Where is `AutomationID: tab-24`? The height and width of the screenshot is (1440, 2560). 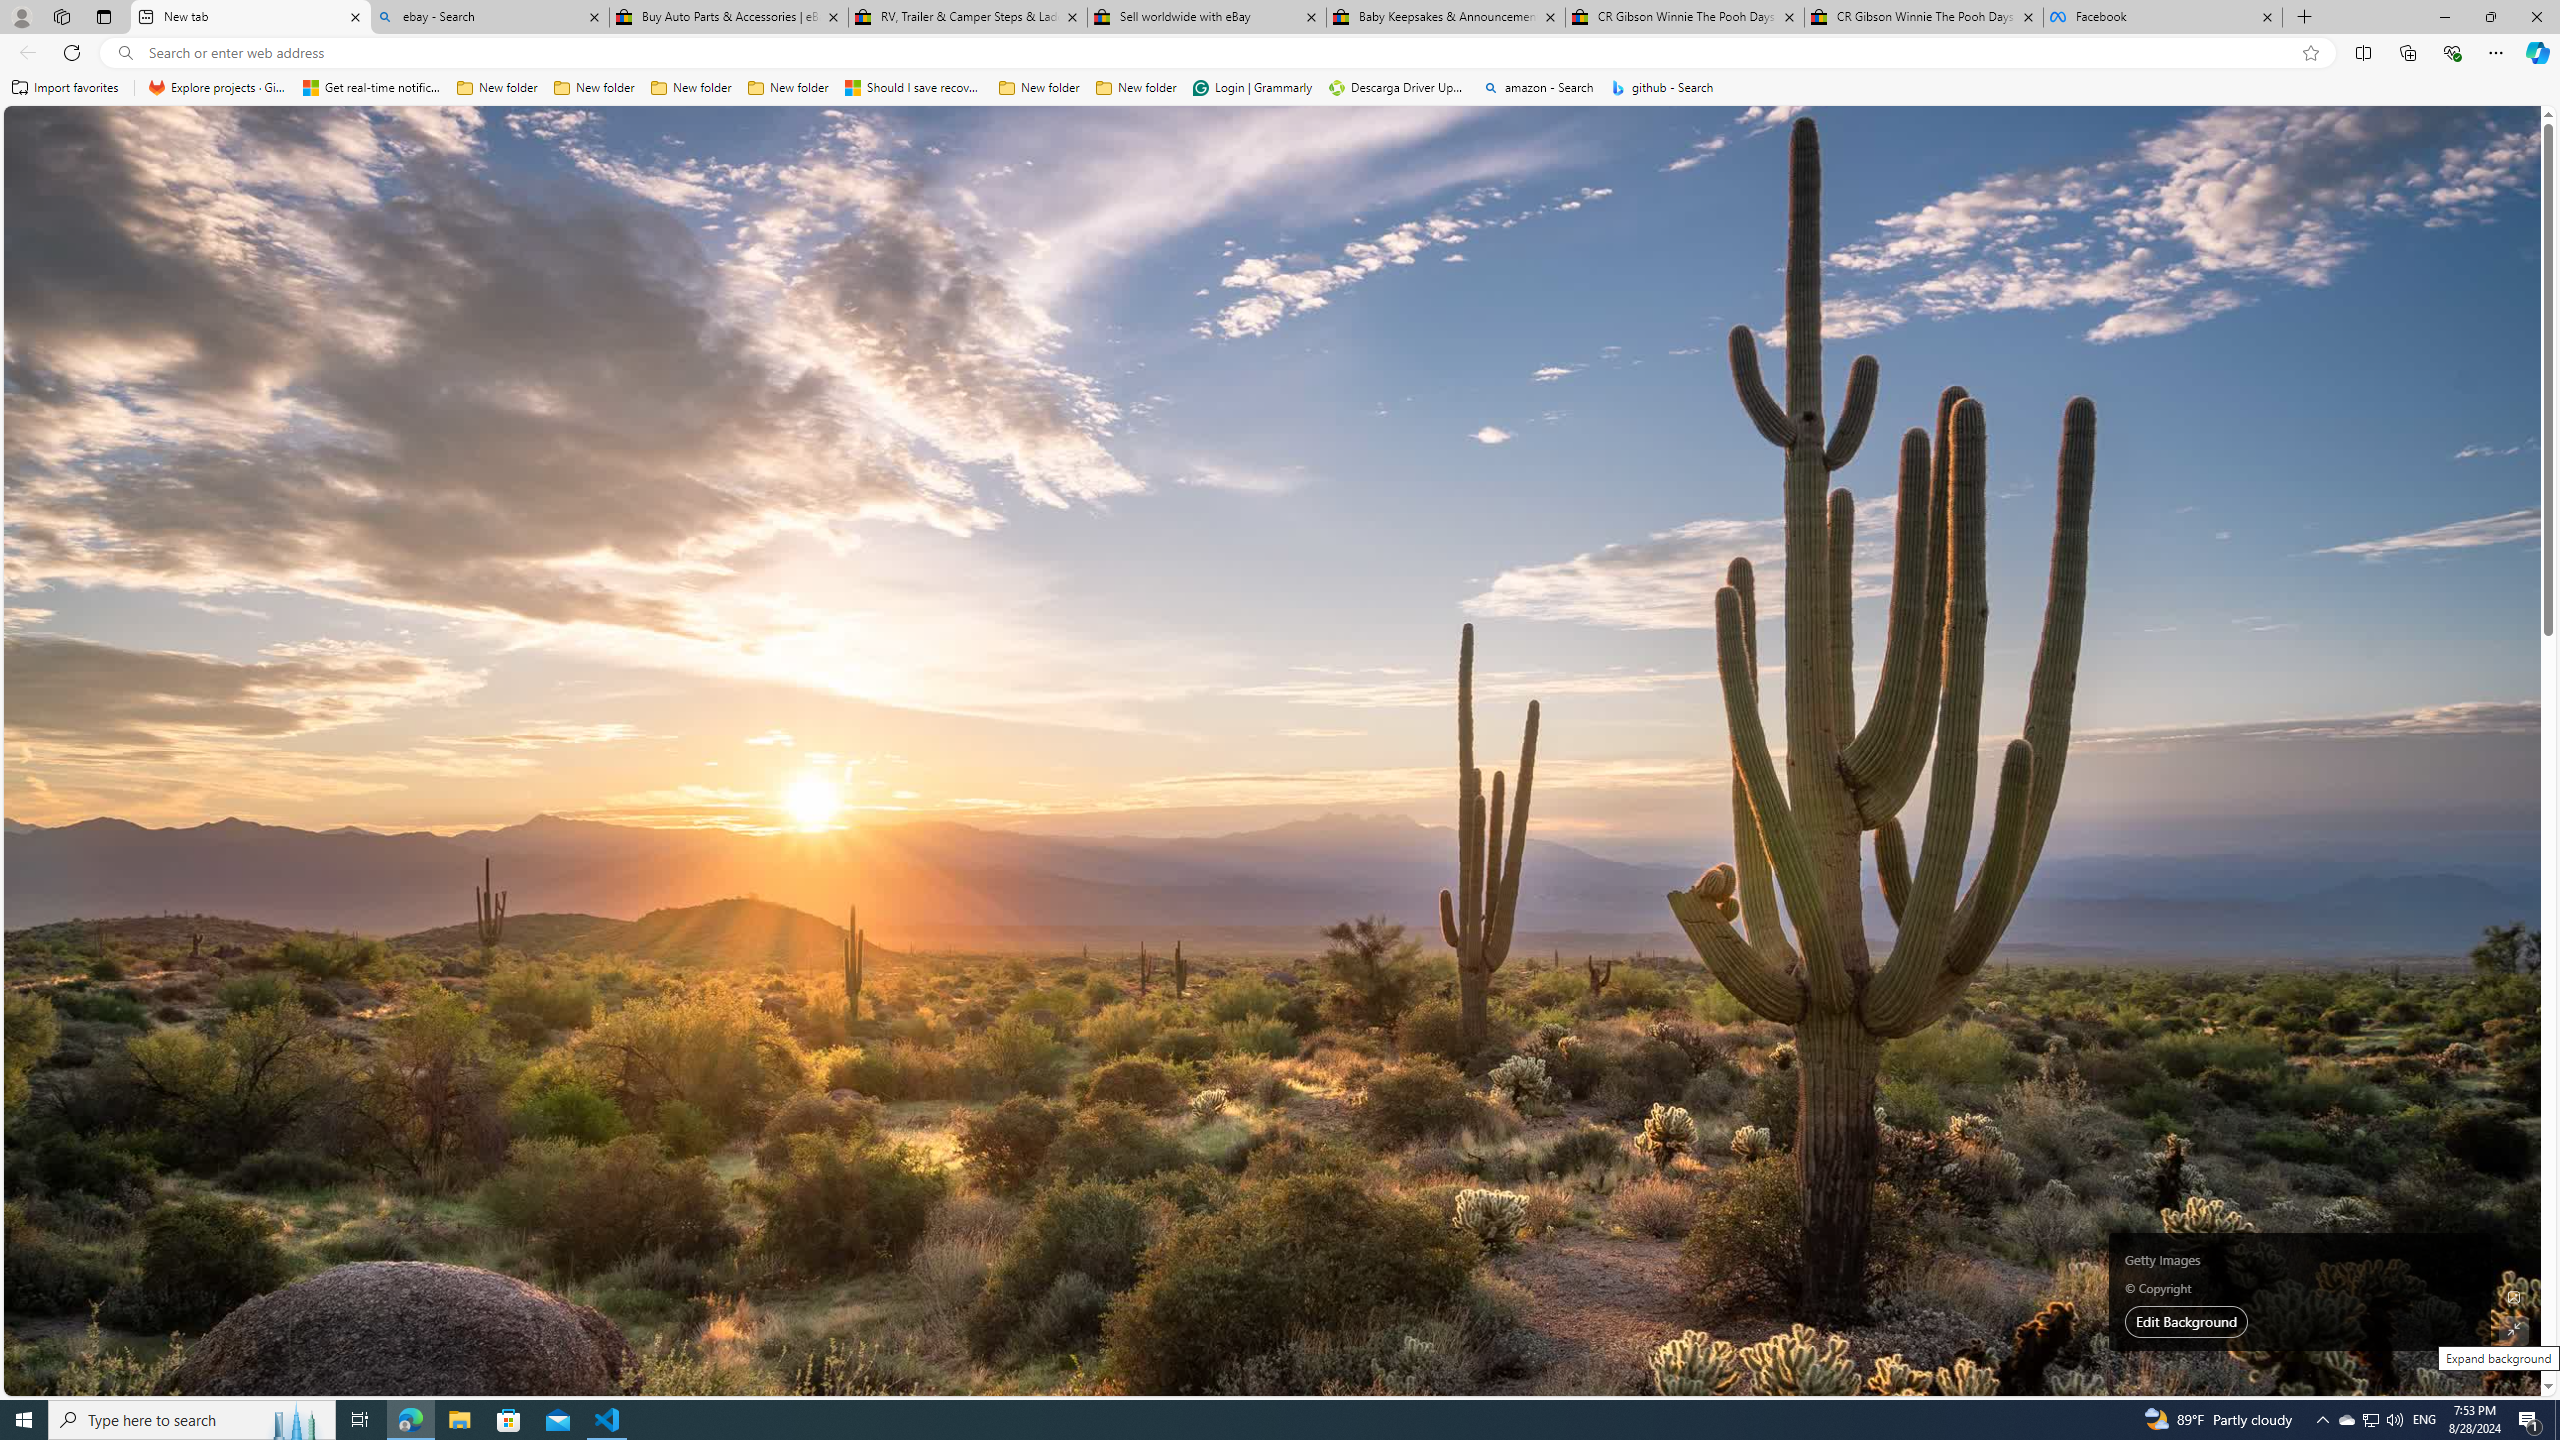
AutomationID: tab-24 is located at coordinates (822, 577).